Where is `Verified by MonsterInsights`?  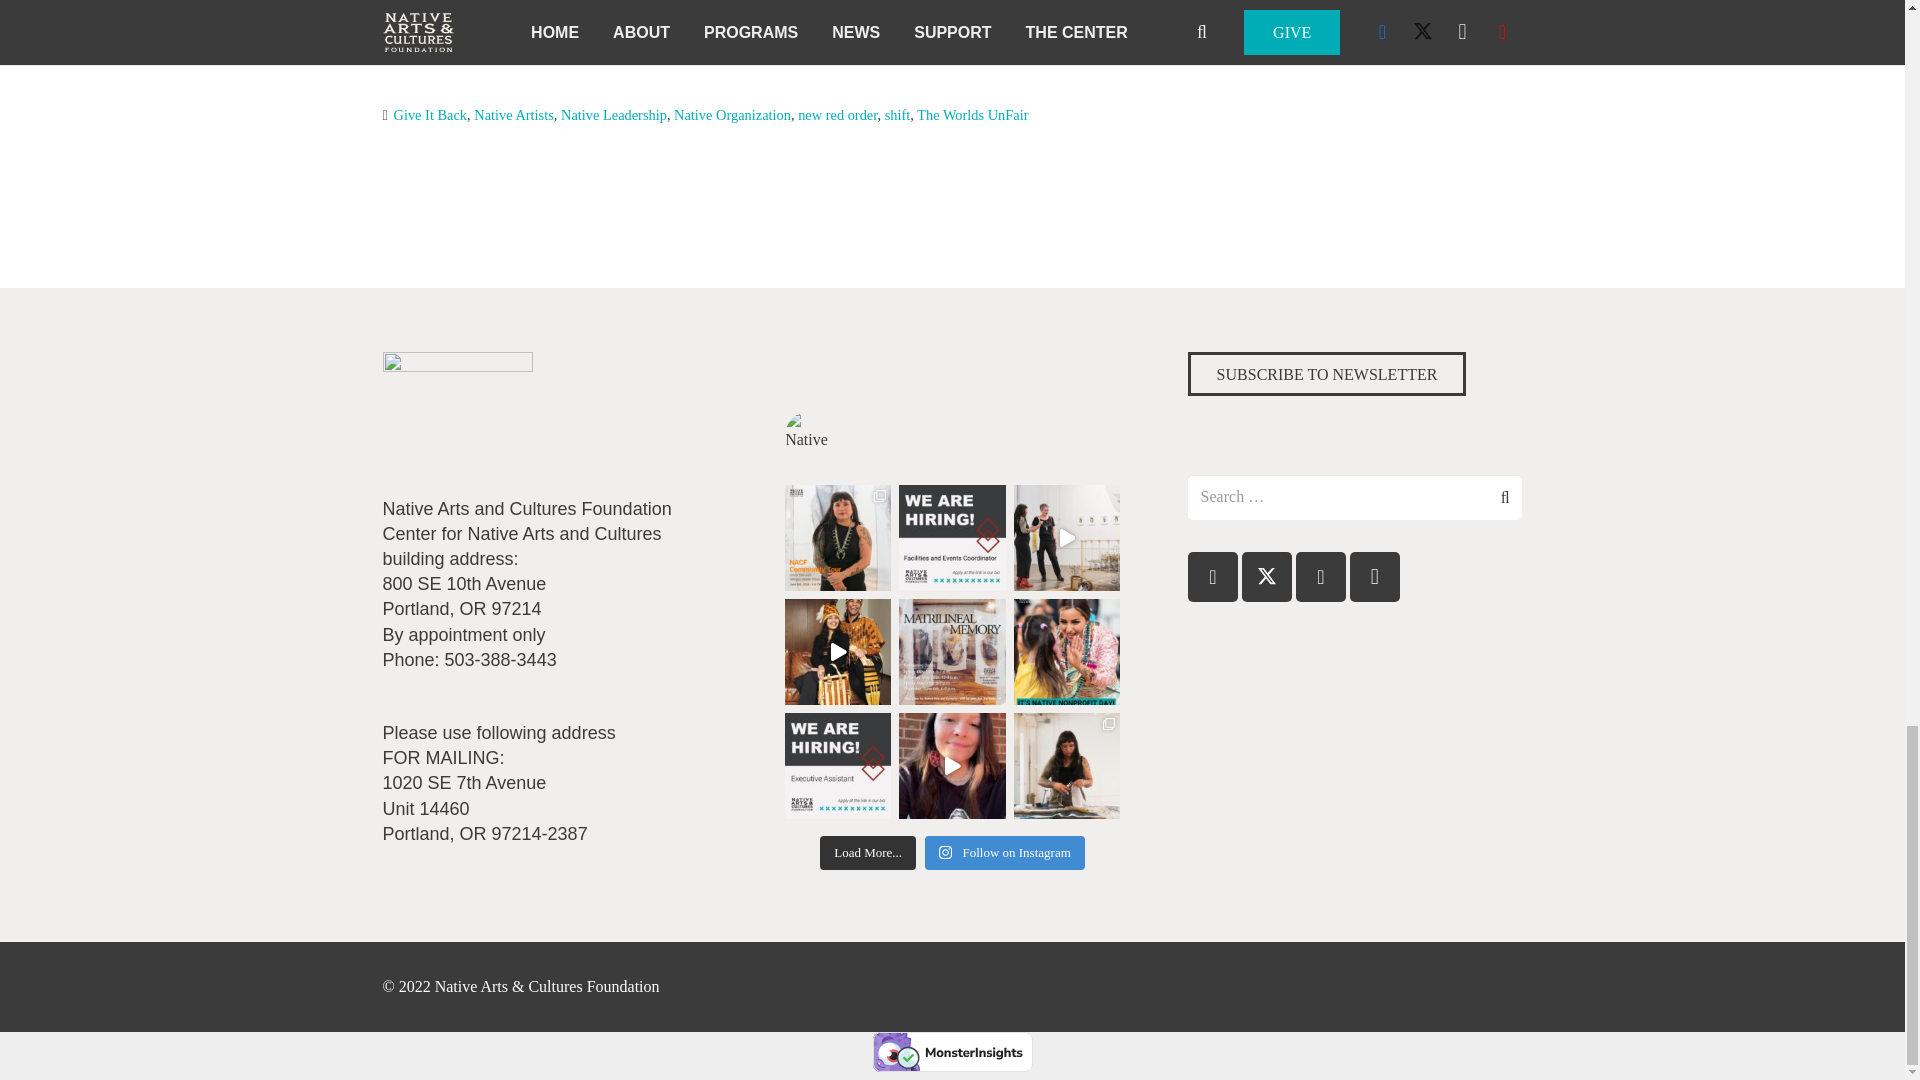 Verified by MonsterInsights is located at coordinates (952, 1052).